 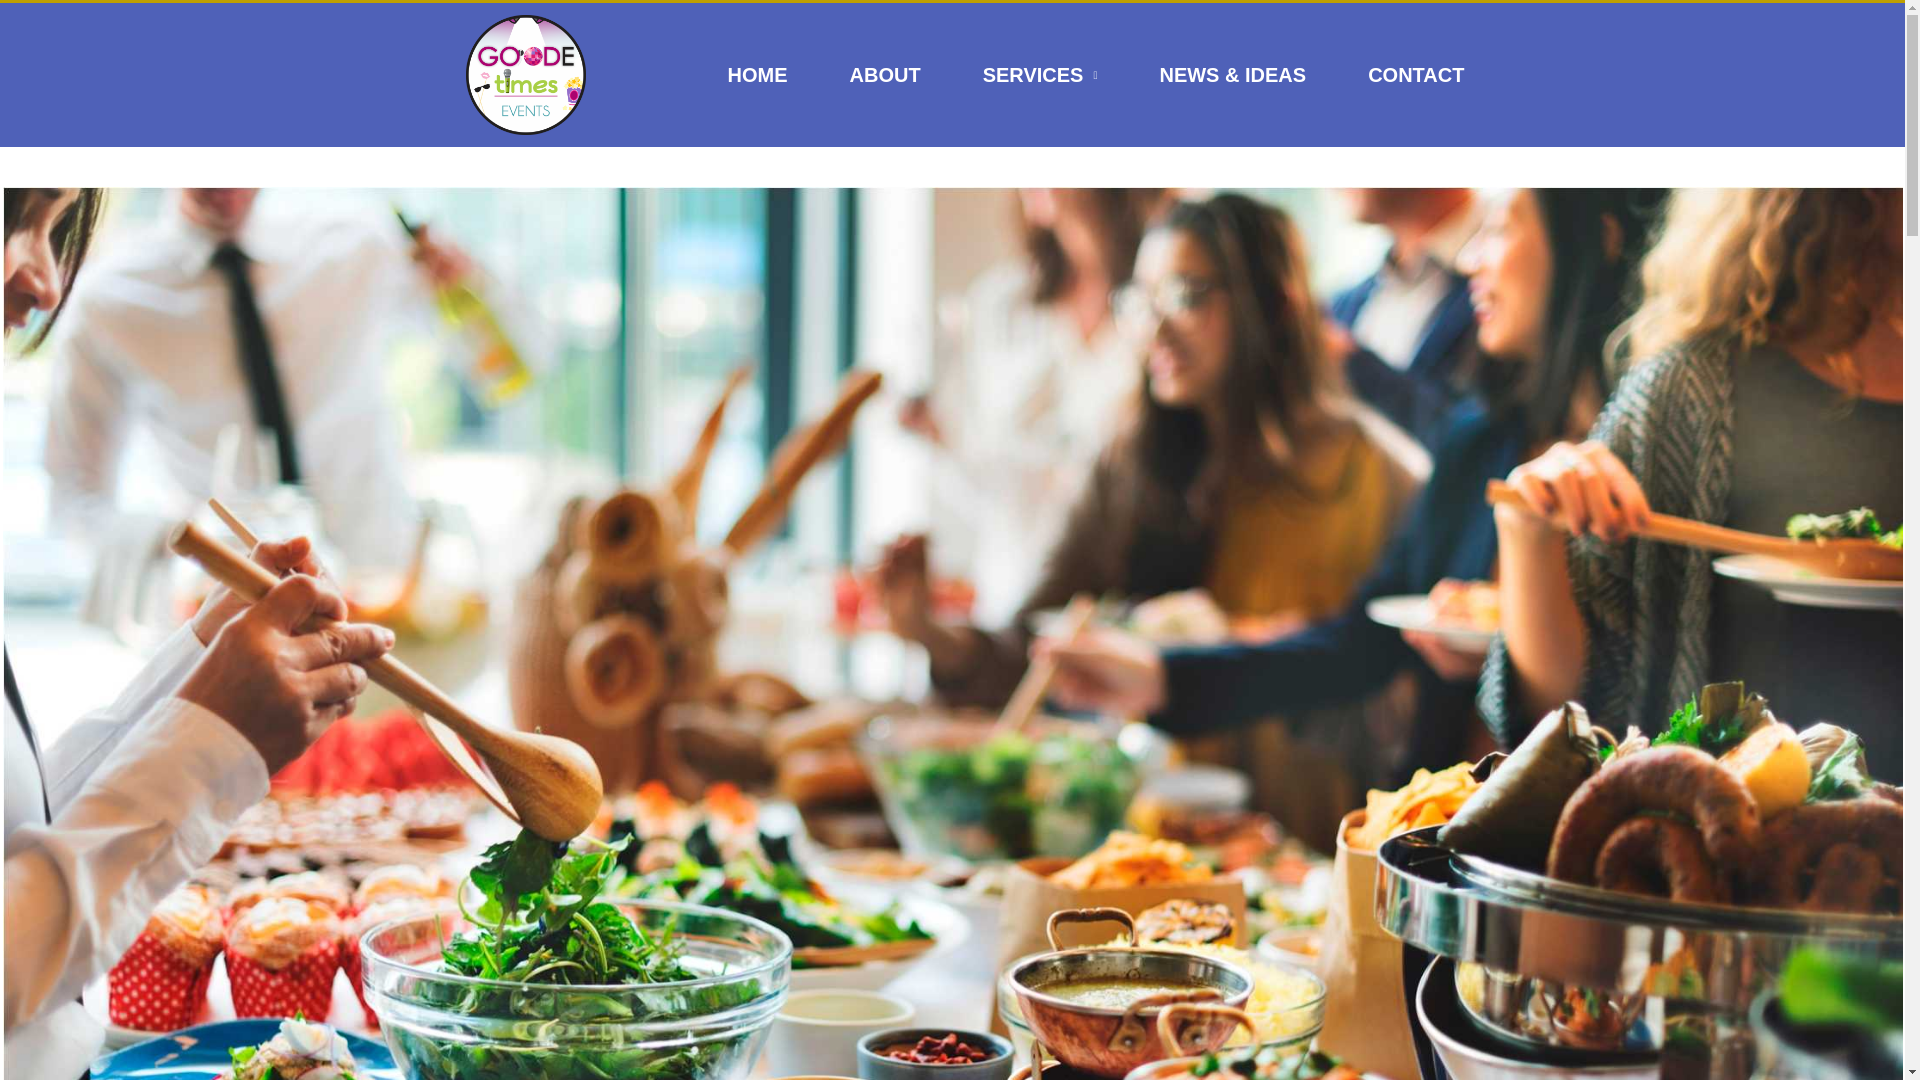 What do you see at coordinates (1416, 74) in the screenshot?
I see `CONTACT` at bounding box center [1416, 74].